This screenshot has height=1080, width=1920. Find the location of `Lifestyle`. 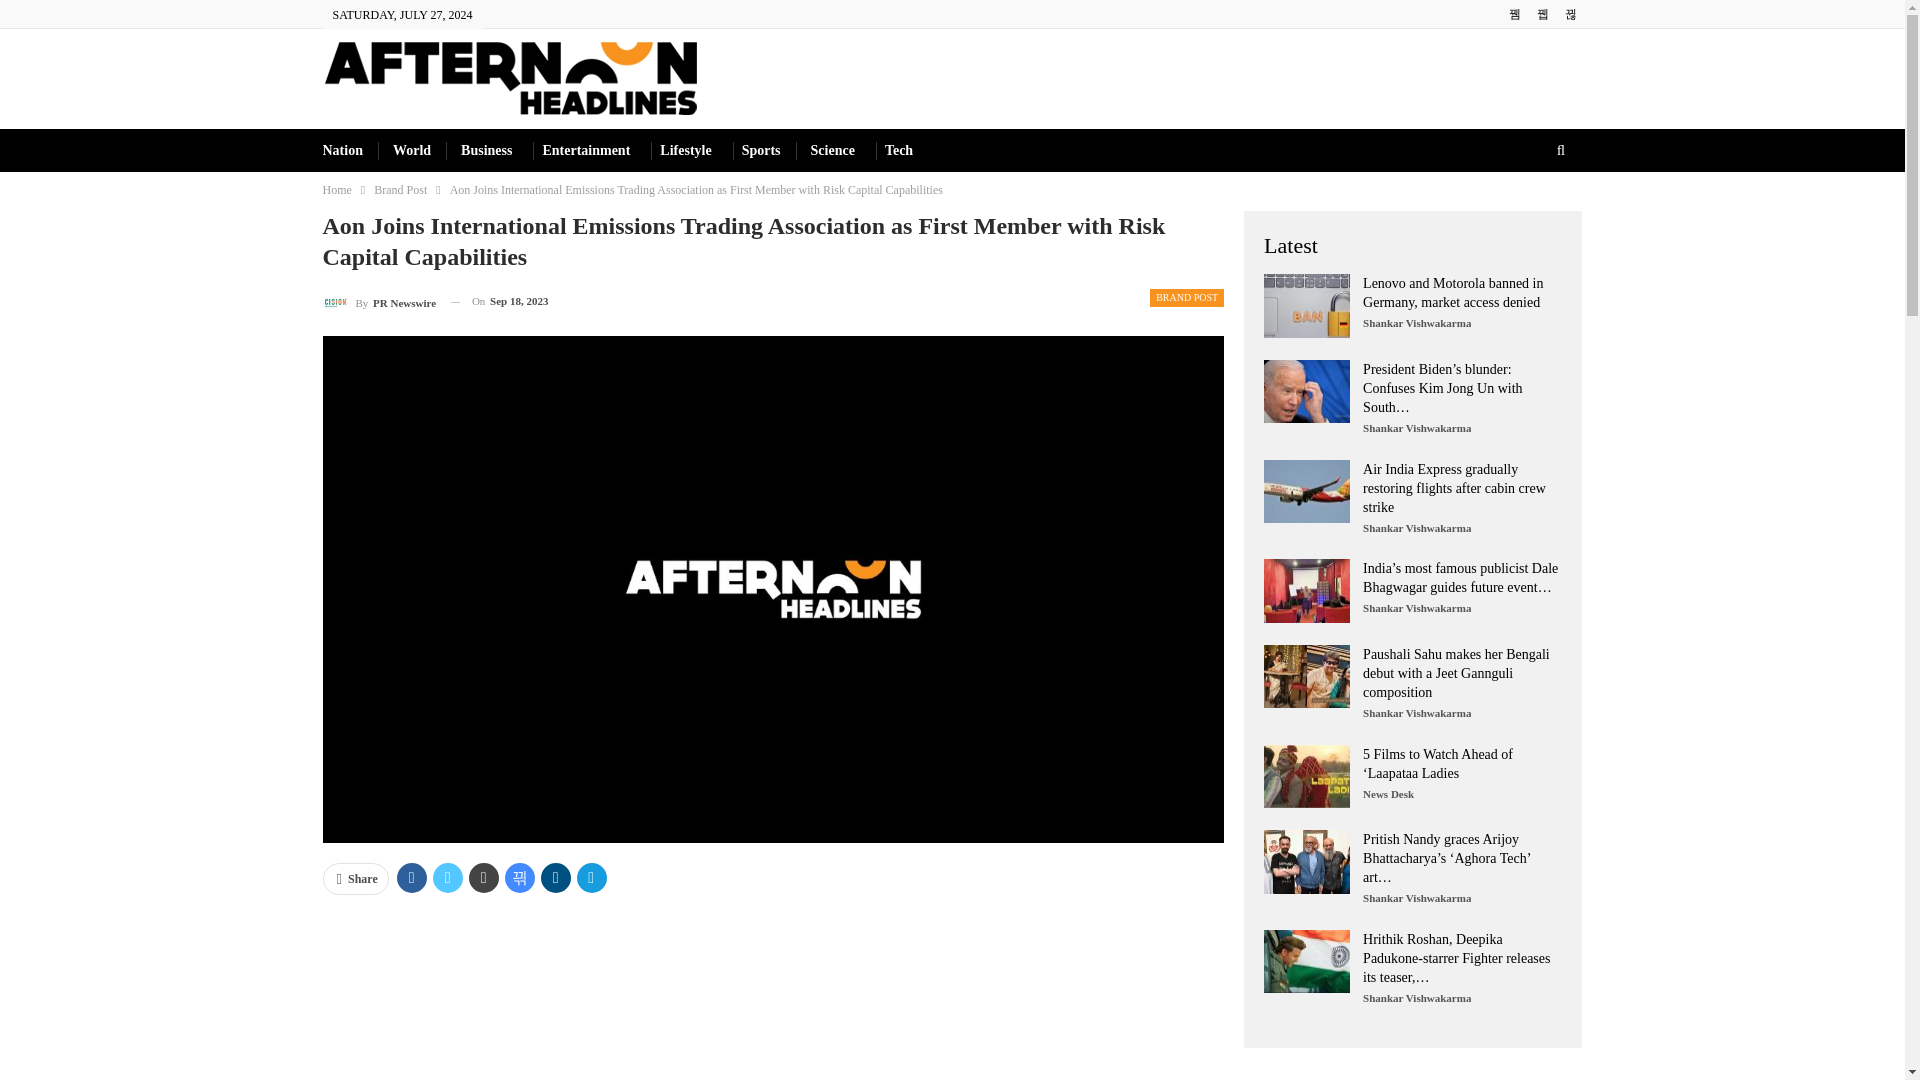

Lifestyle is located at coordinates (685, 150).